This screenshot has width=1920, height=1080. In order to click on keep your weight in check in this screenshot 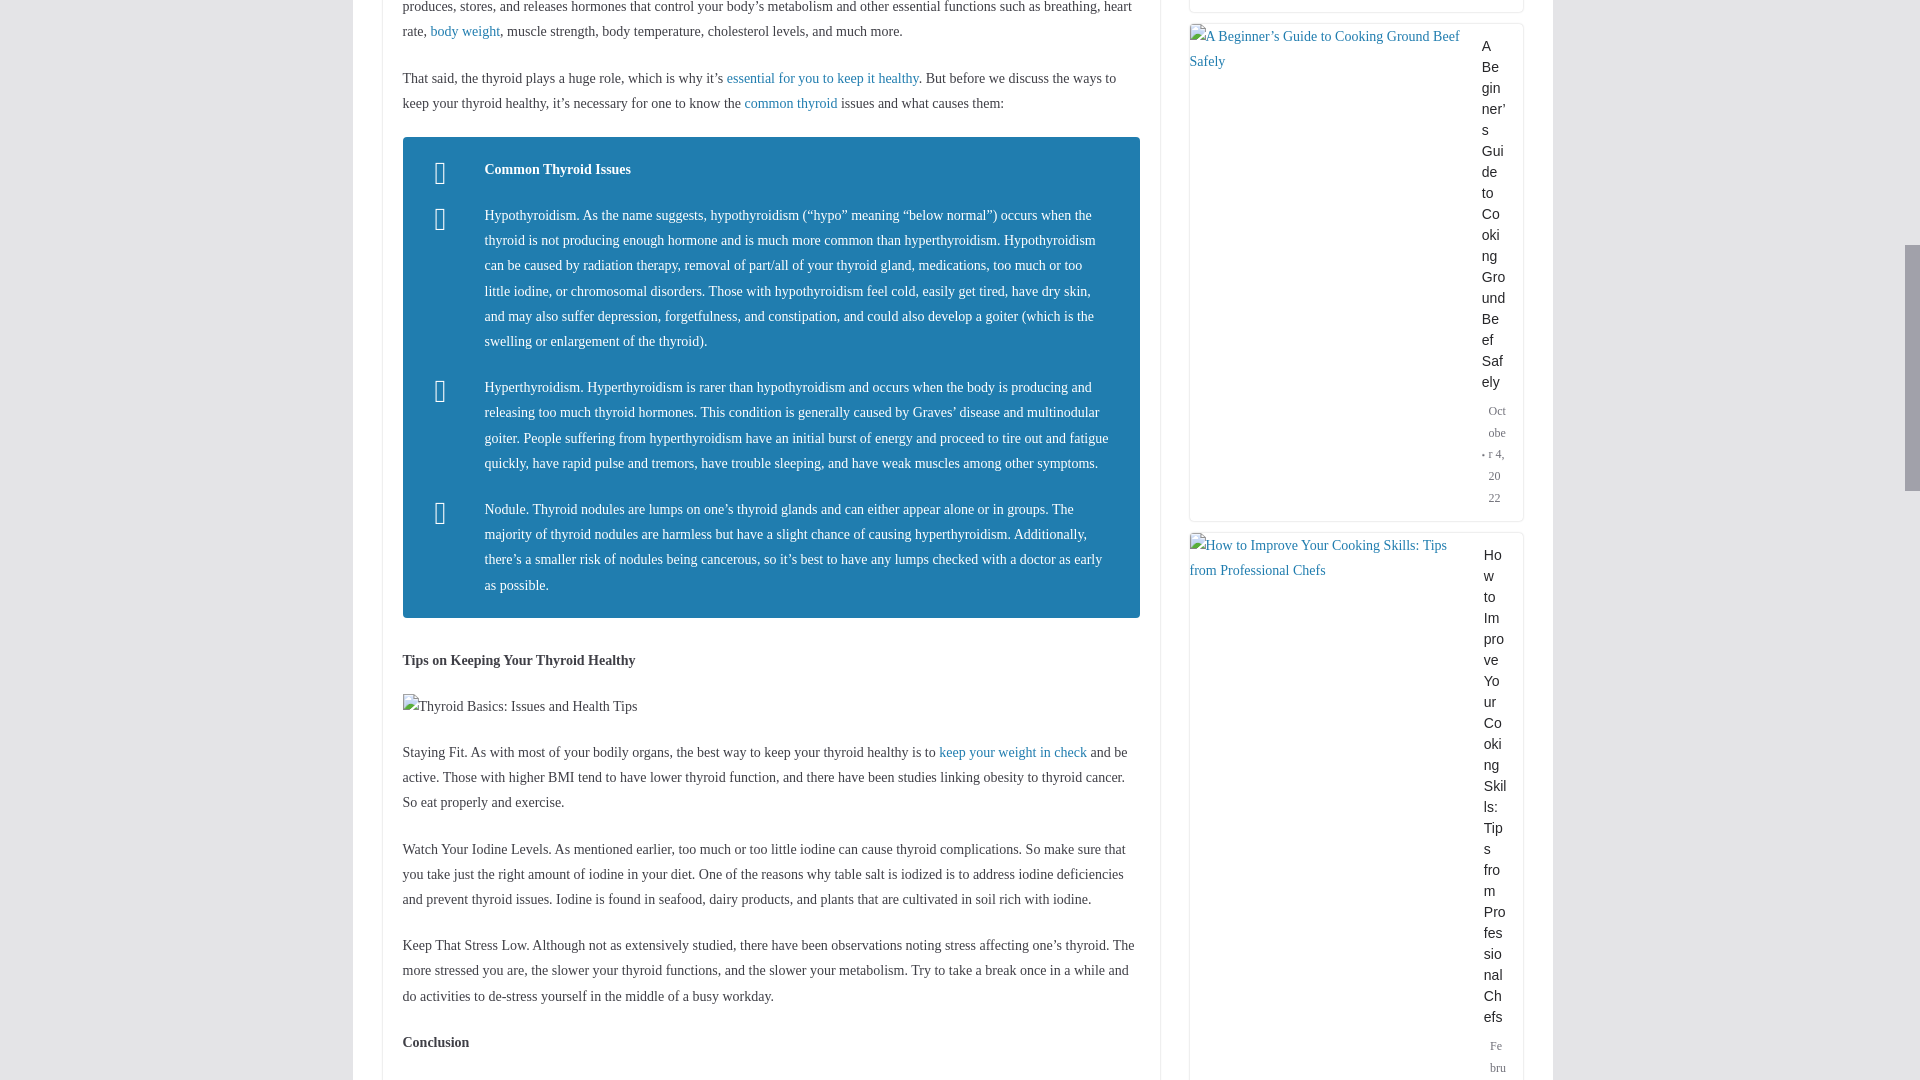, I will do `click(1012, 752)`.